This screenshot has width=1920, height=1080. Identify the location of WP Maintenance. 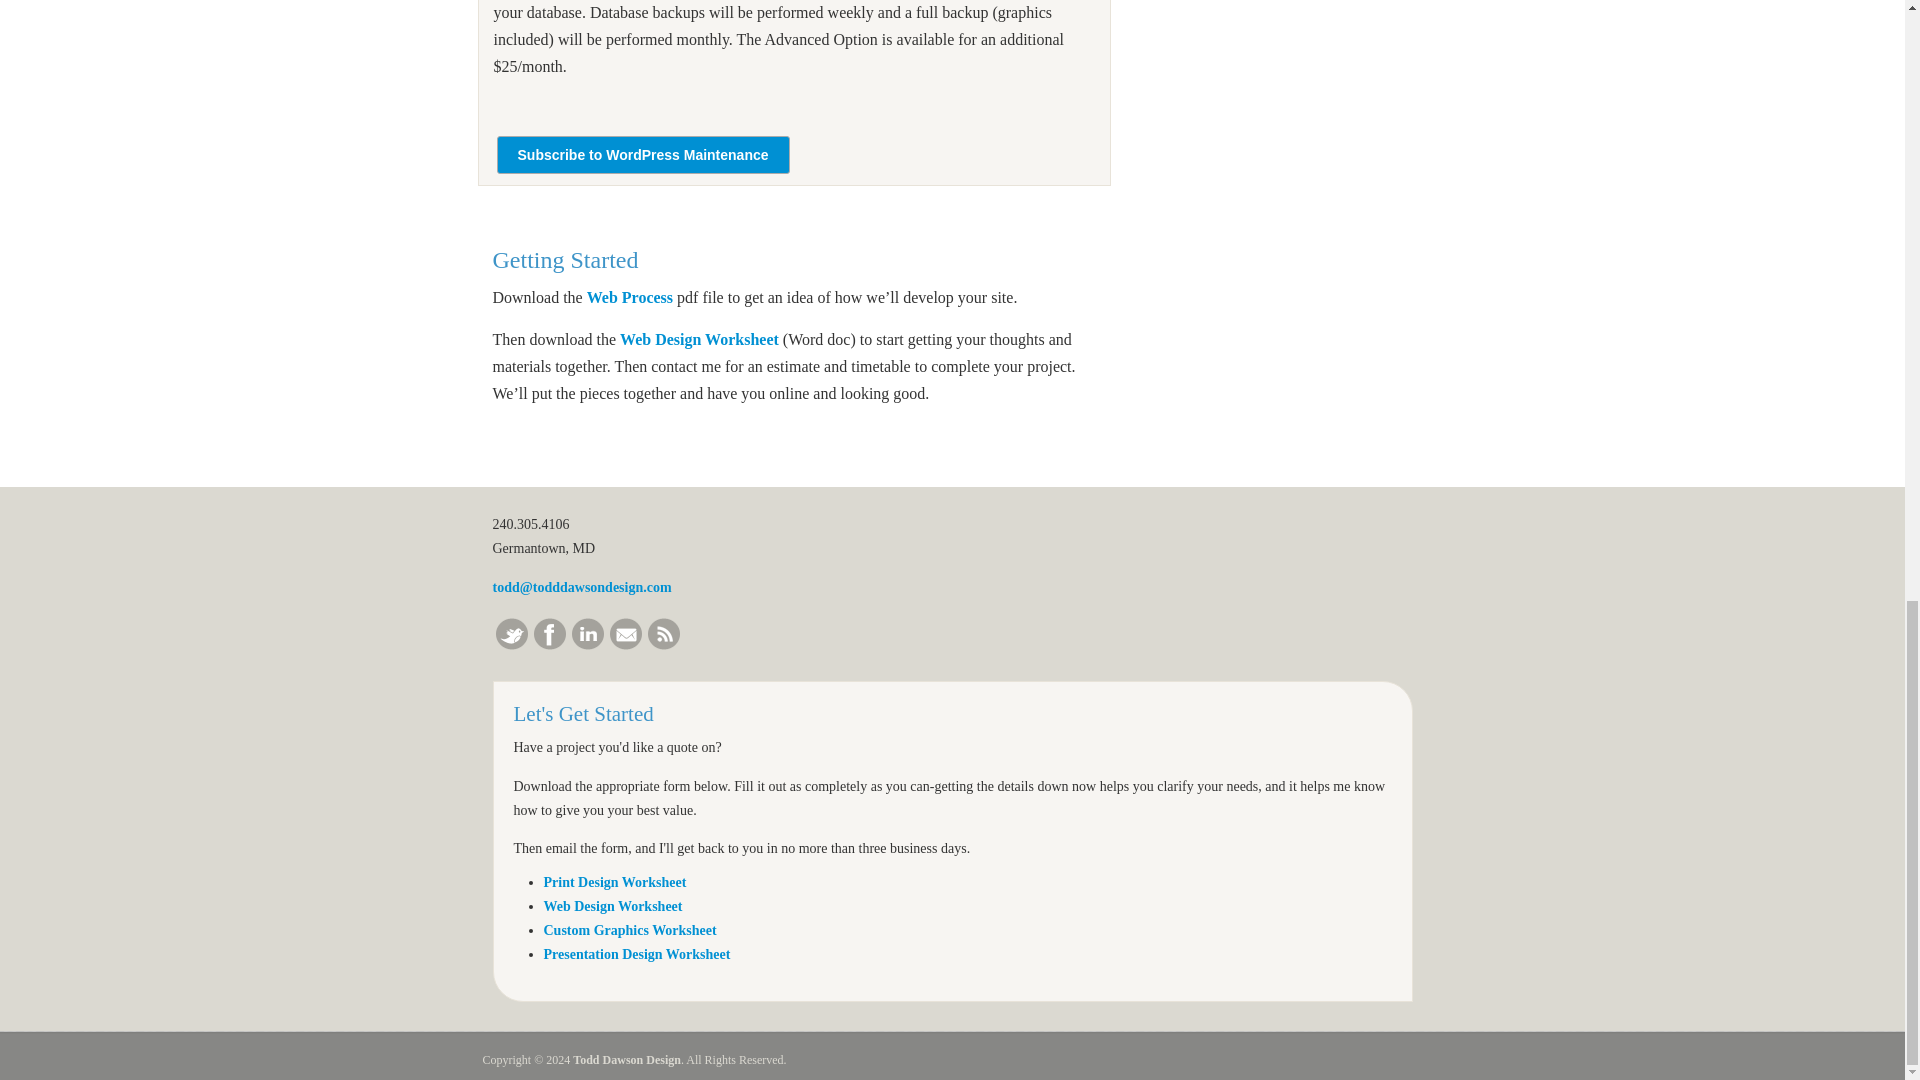
(642, 155).